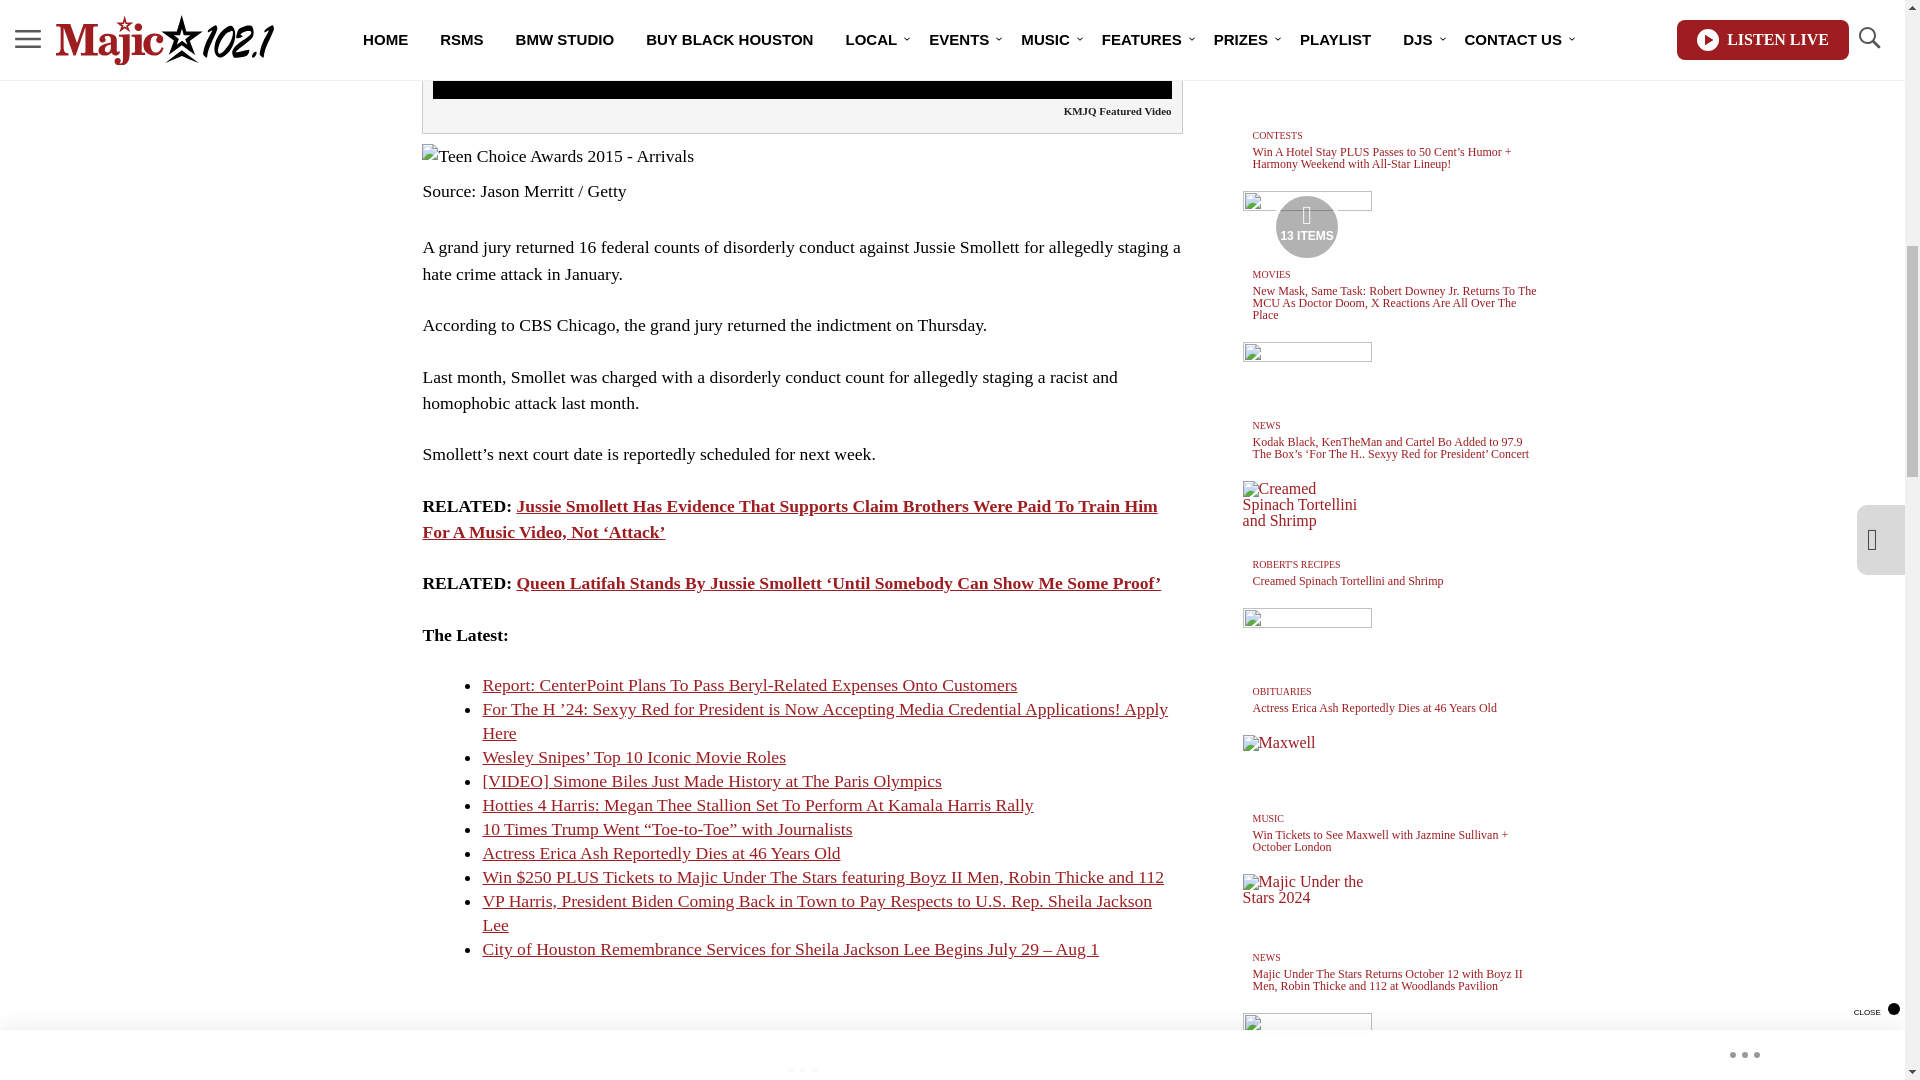 The width and height of the screenshot is (1920, 1080). What do you see at coordinates (1306, 227) in the screenshot?
I see `Media Playlist` at bounding box center [1306, 227].